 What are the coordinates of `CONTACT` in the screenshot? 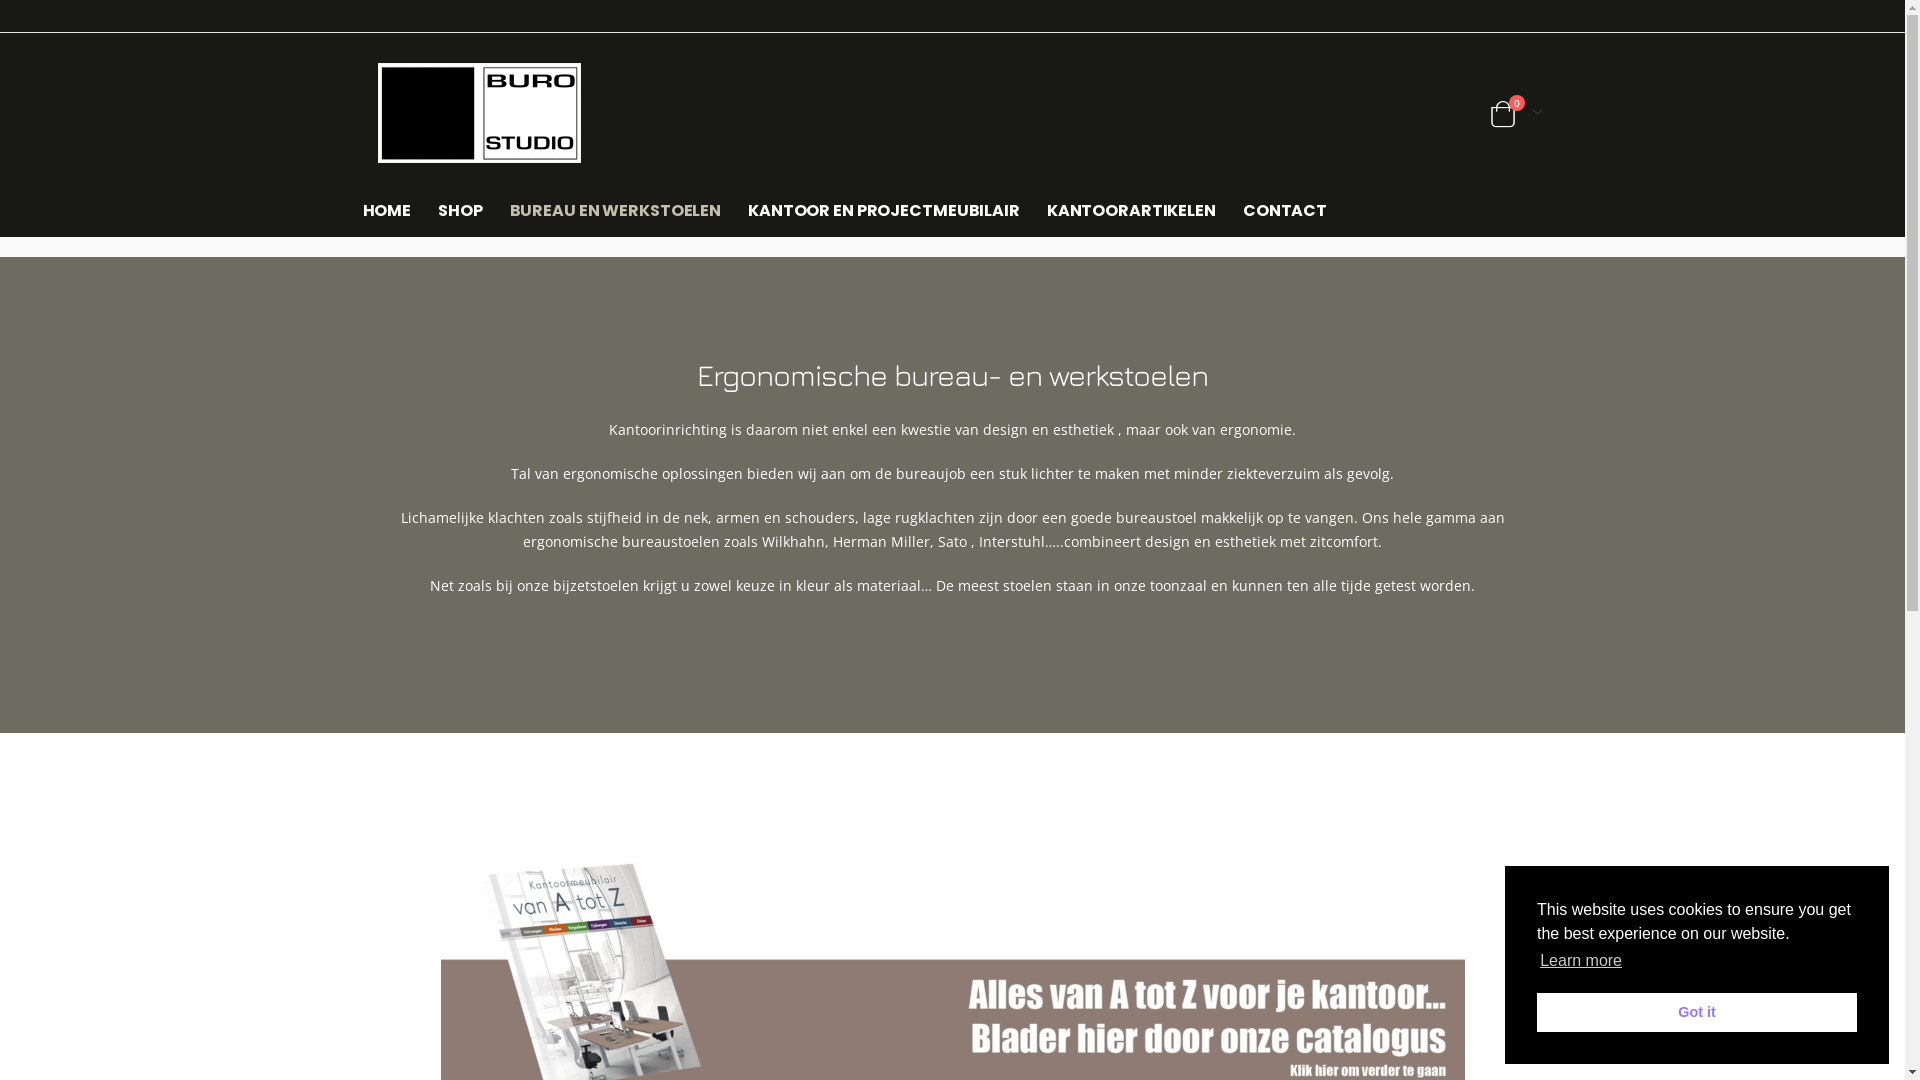 It's located at (1285, 211).